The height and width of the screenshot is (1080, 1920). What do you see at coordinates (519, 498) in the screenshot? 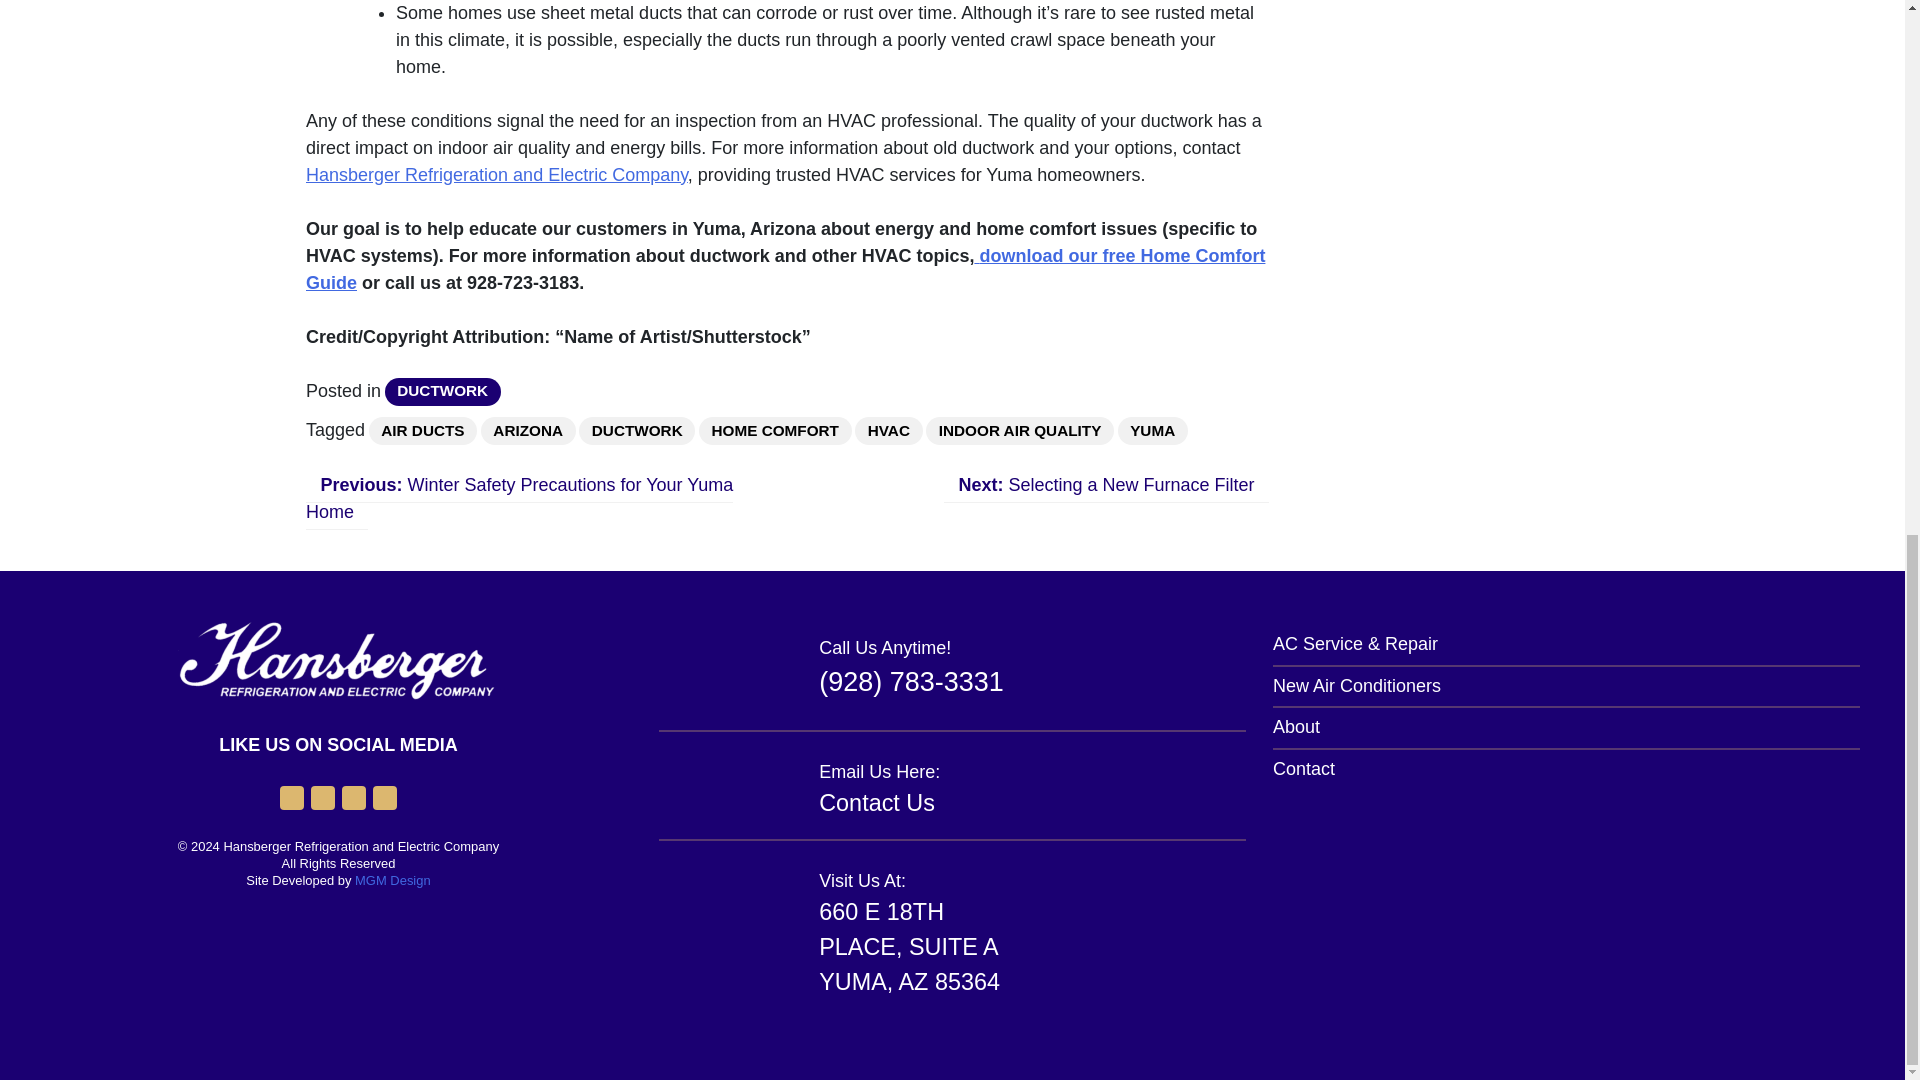
I see `Previous: Winter Safety Precautions for Your Yuma Home` at bounding box center [519, 498].